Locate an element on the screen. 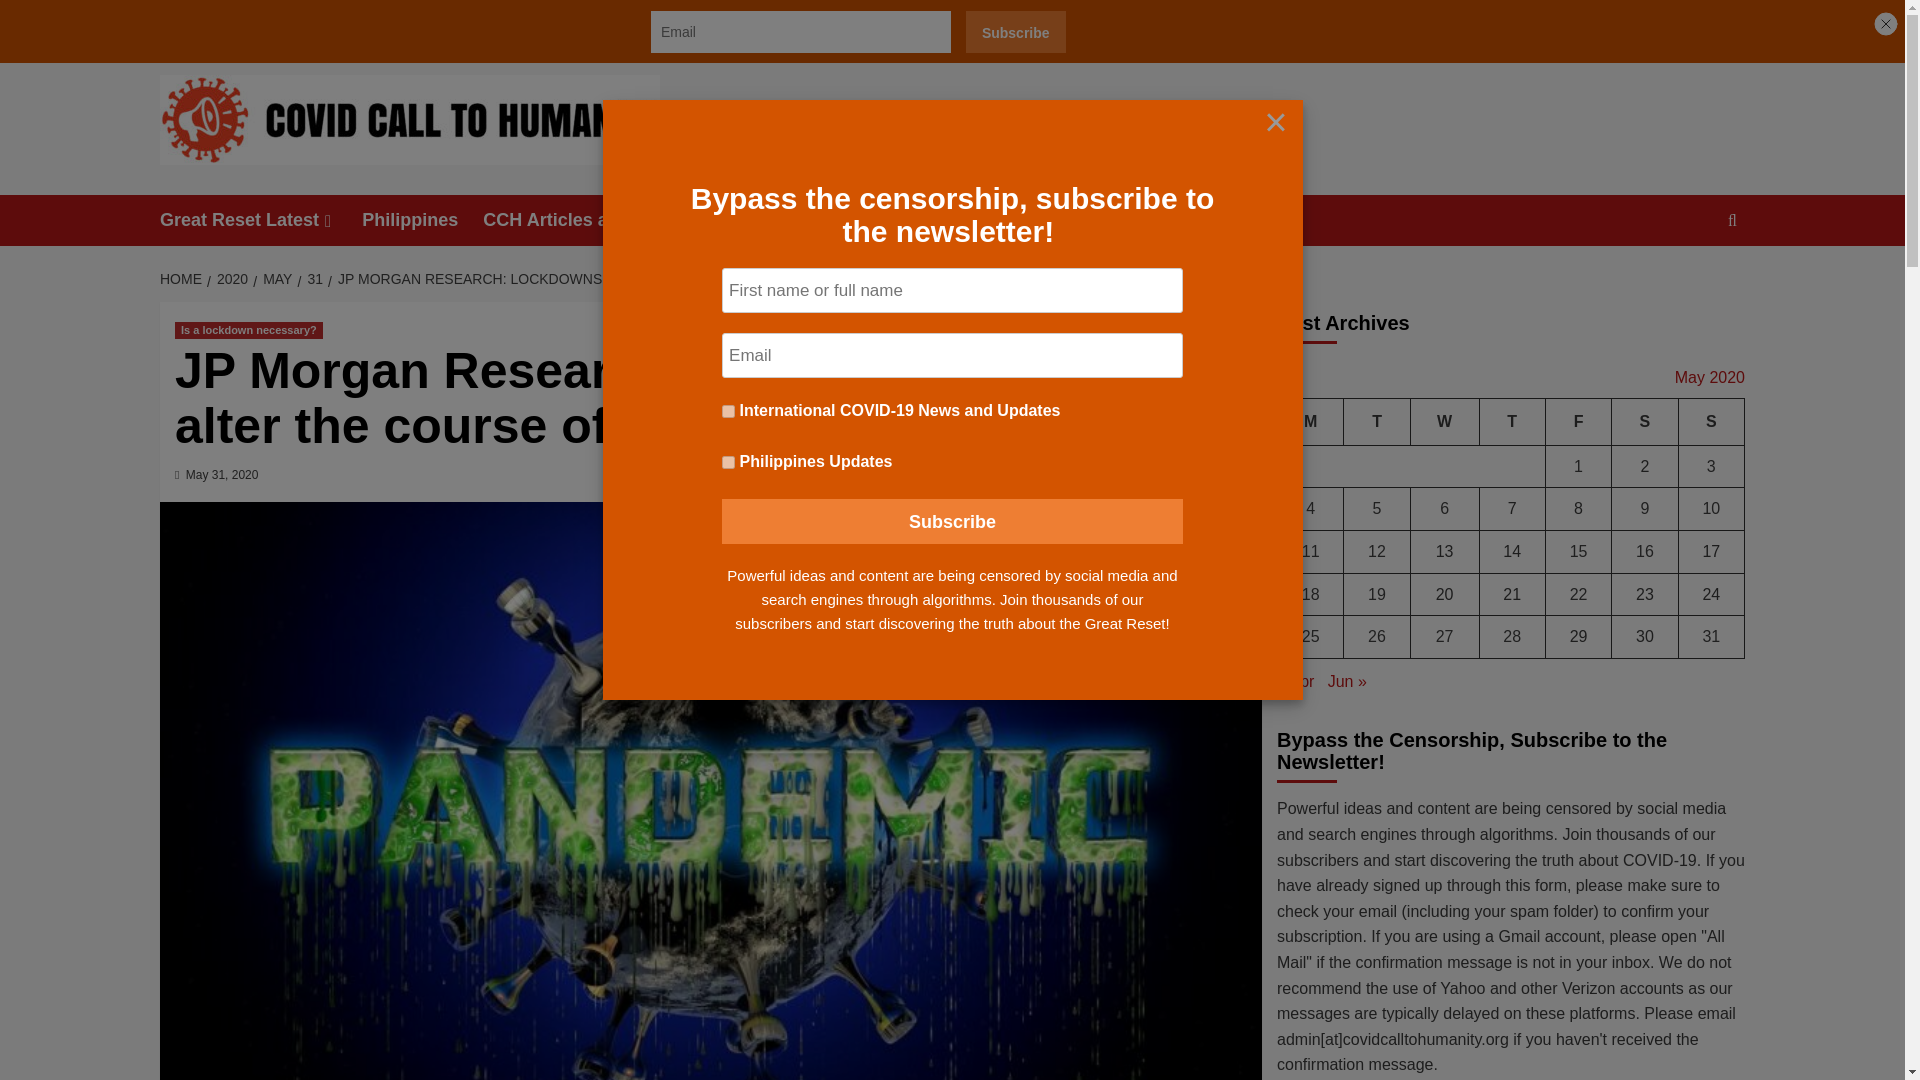 This screenshot has height=1080, width=1920. Friday is located at coordinates (1578, 422).